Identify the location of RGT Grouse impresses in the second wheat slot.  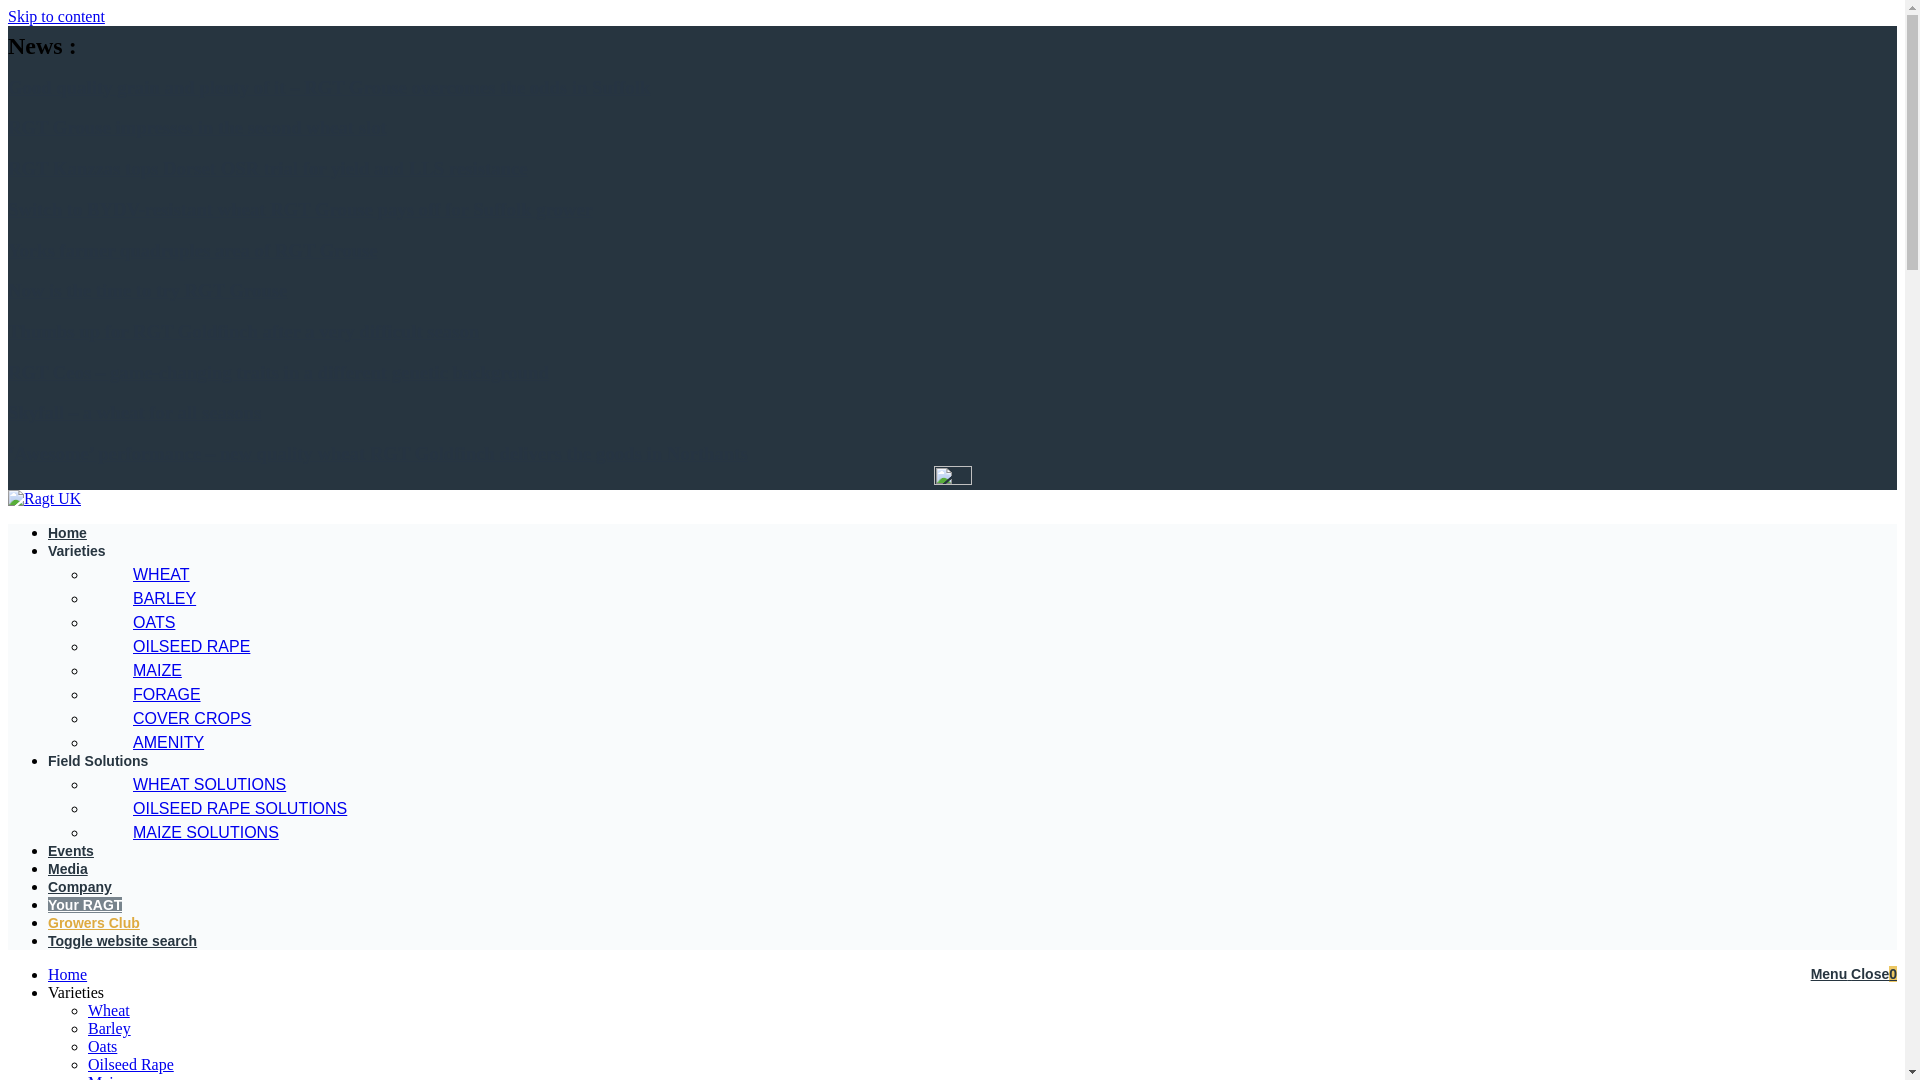
(197, 127).